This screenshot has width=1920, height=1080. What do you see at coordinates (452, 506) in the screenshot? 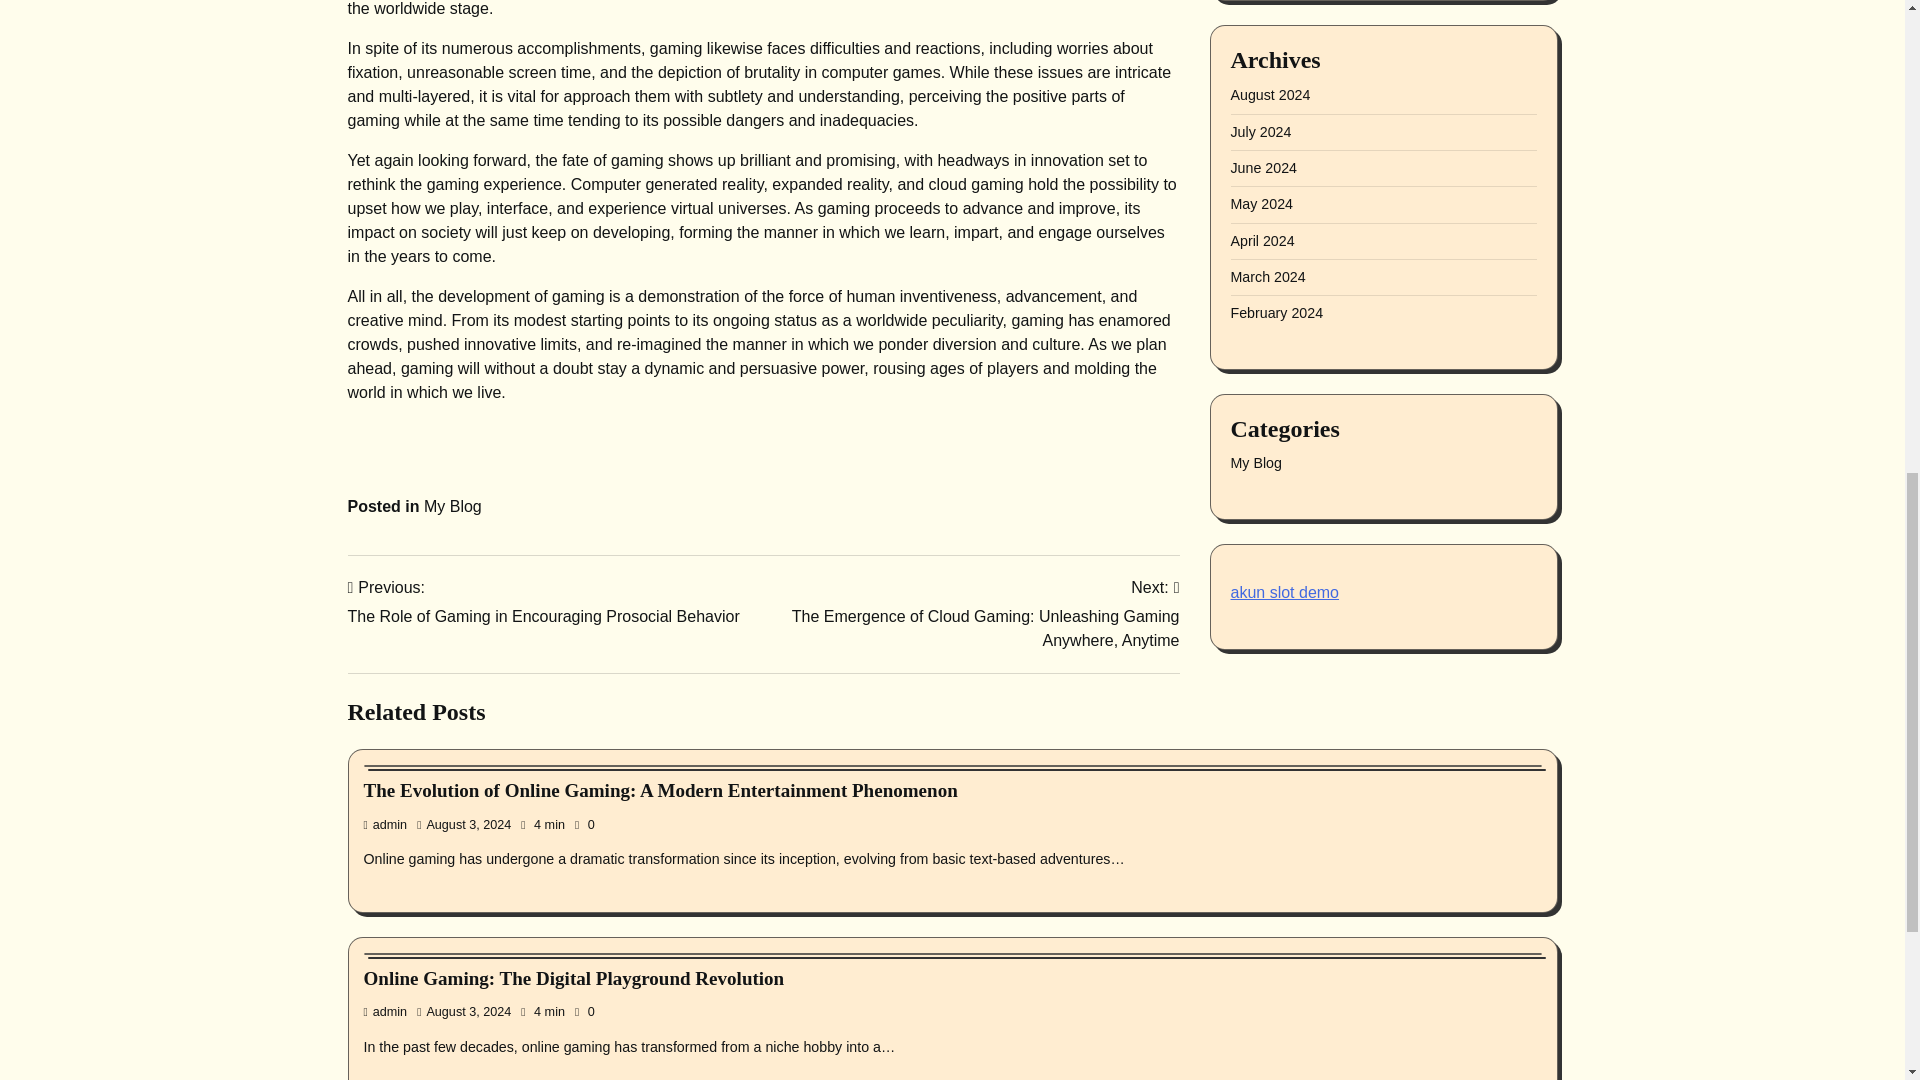
I see `My Blog` at bounding box center [452, 506].